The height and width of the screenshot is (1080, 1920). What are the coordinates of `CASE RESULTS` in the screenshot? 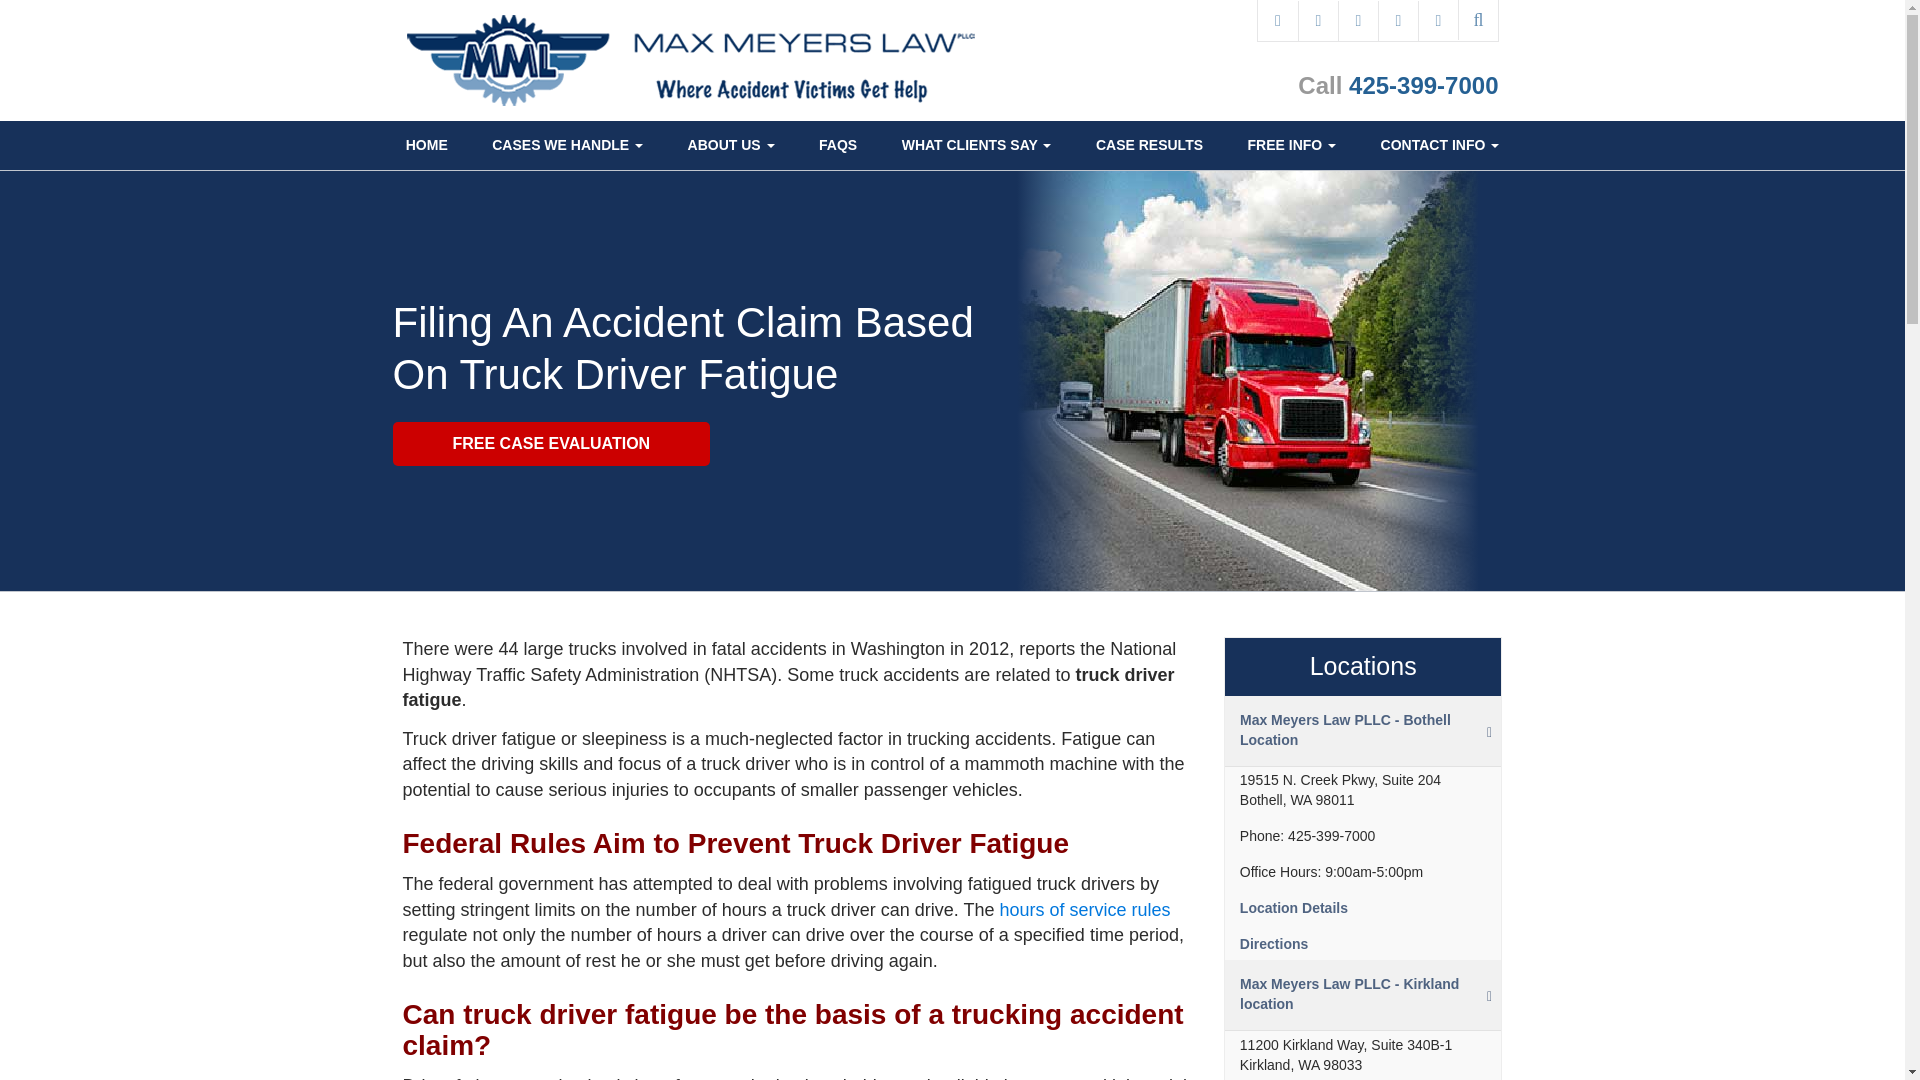 It's located at (1150, 145).